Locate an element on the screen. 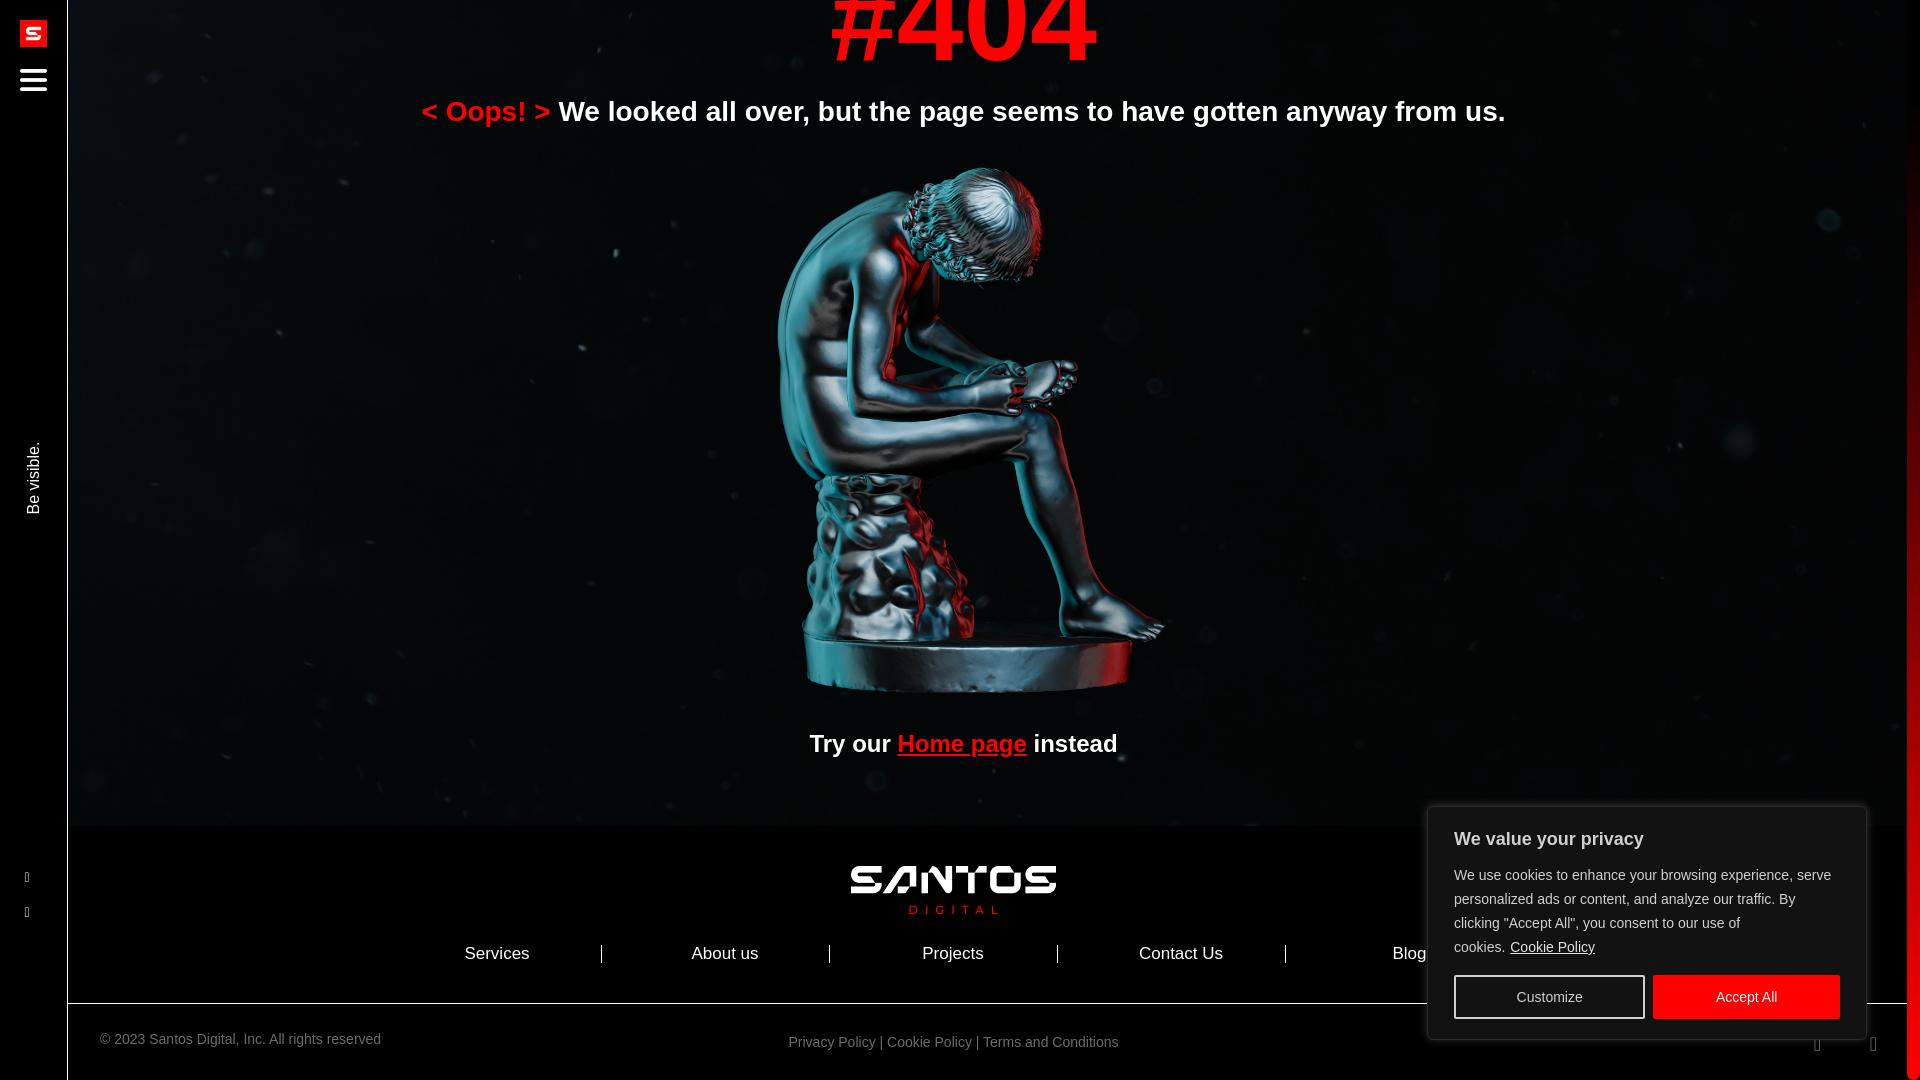 The width and height of the screenshot is (1920, 1080). Services is located at coordinates (496, 953).